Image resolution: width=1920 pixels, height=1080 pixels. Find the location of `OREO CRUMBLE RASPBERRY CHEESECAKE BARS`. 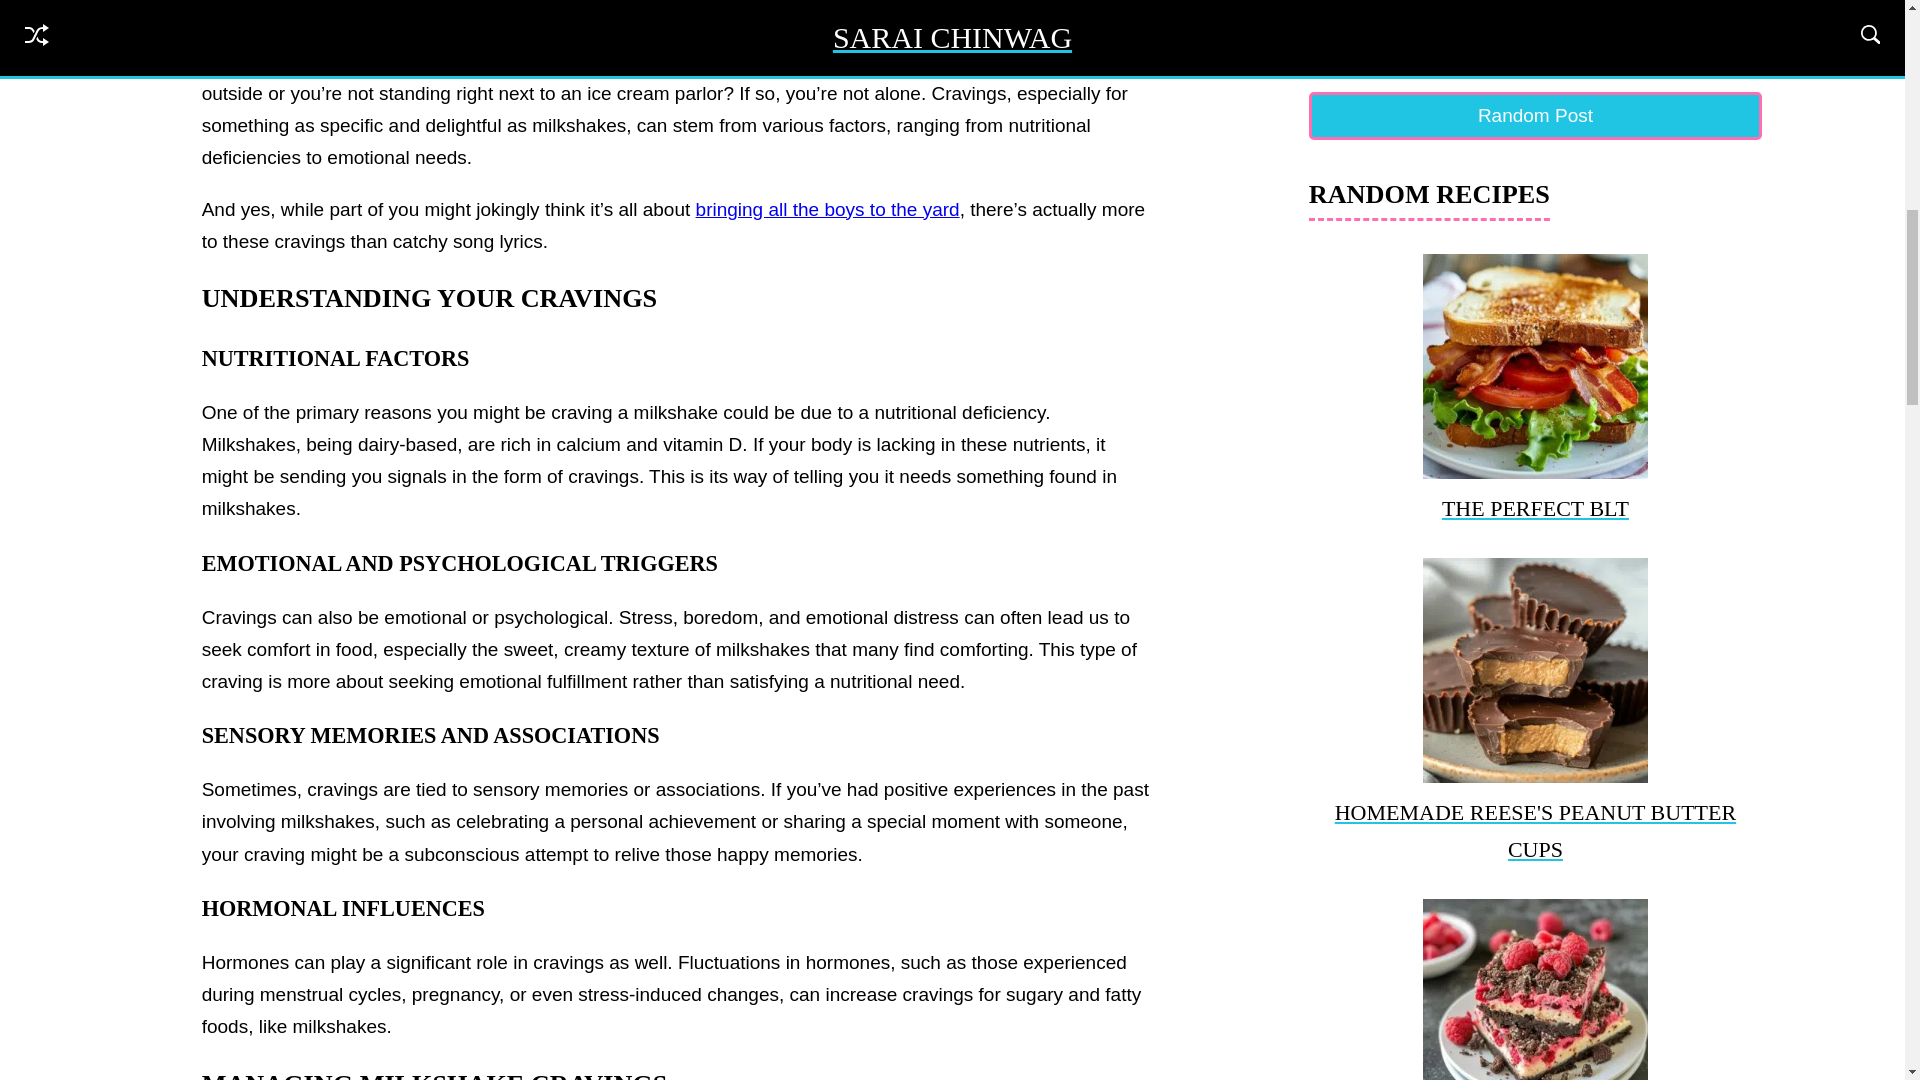

OREO CRUMBLE RASPBERRY CHEESECAKE BARS is located at coordinates (1536, 989).